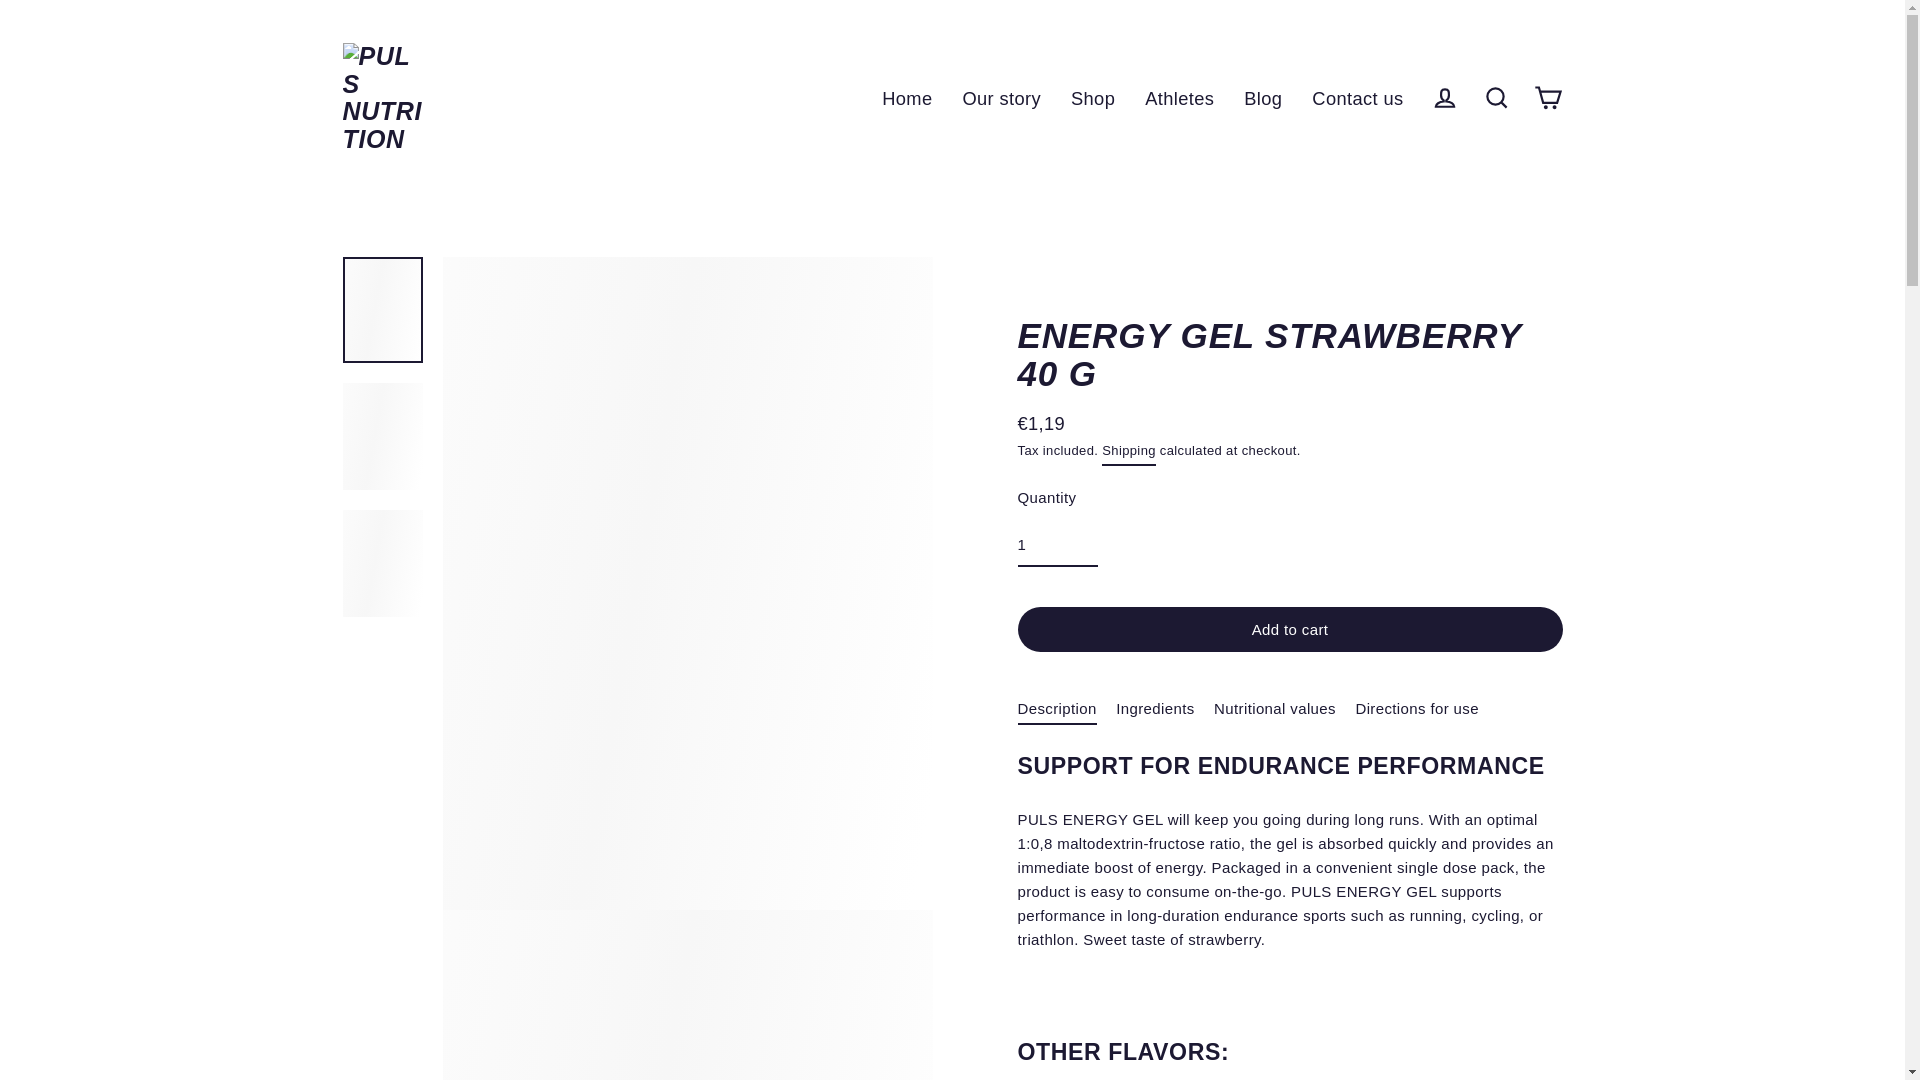 This screenshot has width=1920, height=1080. I want to click on Shop, so click(1093, 97).